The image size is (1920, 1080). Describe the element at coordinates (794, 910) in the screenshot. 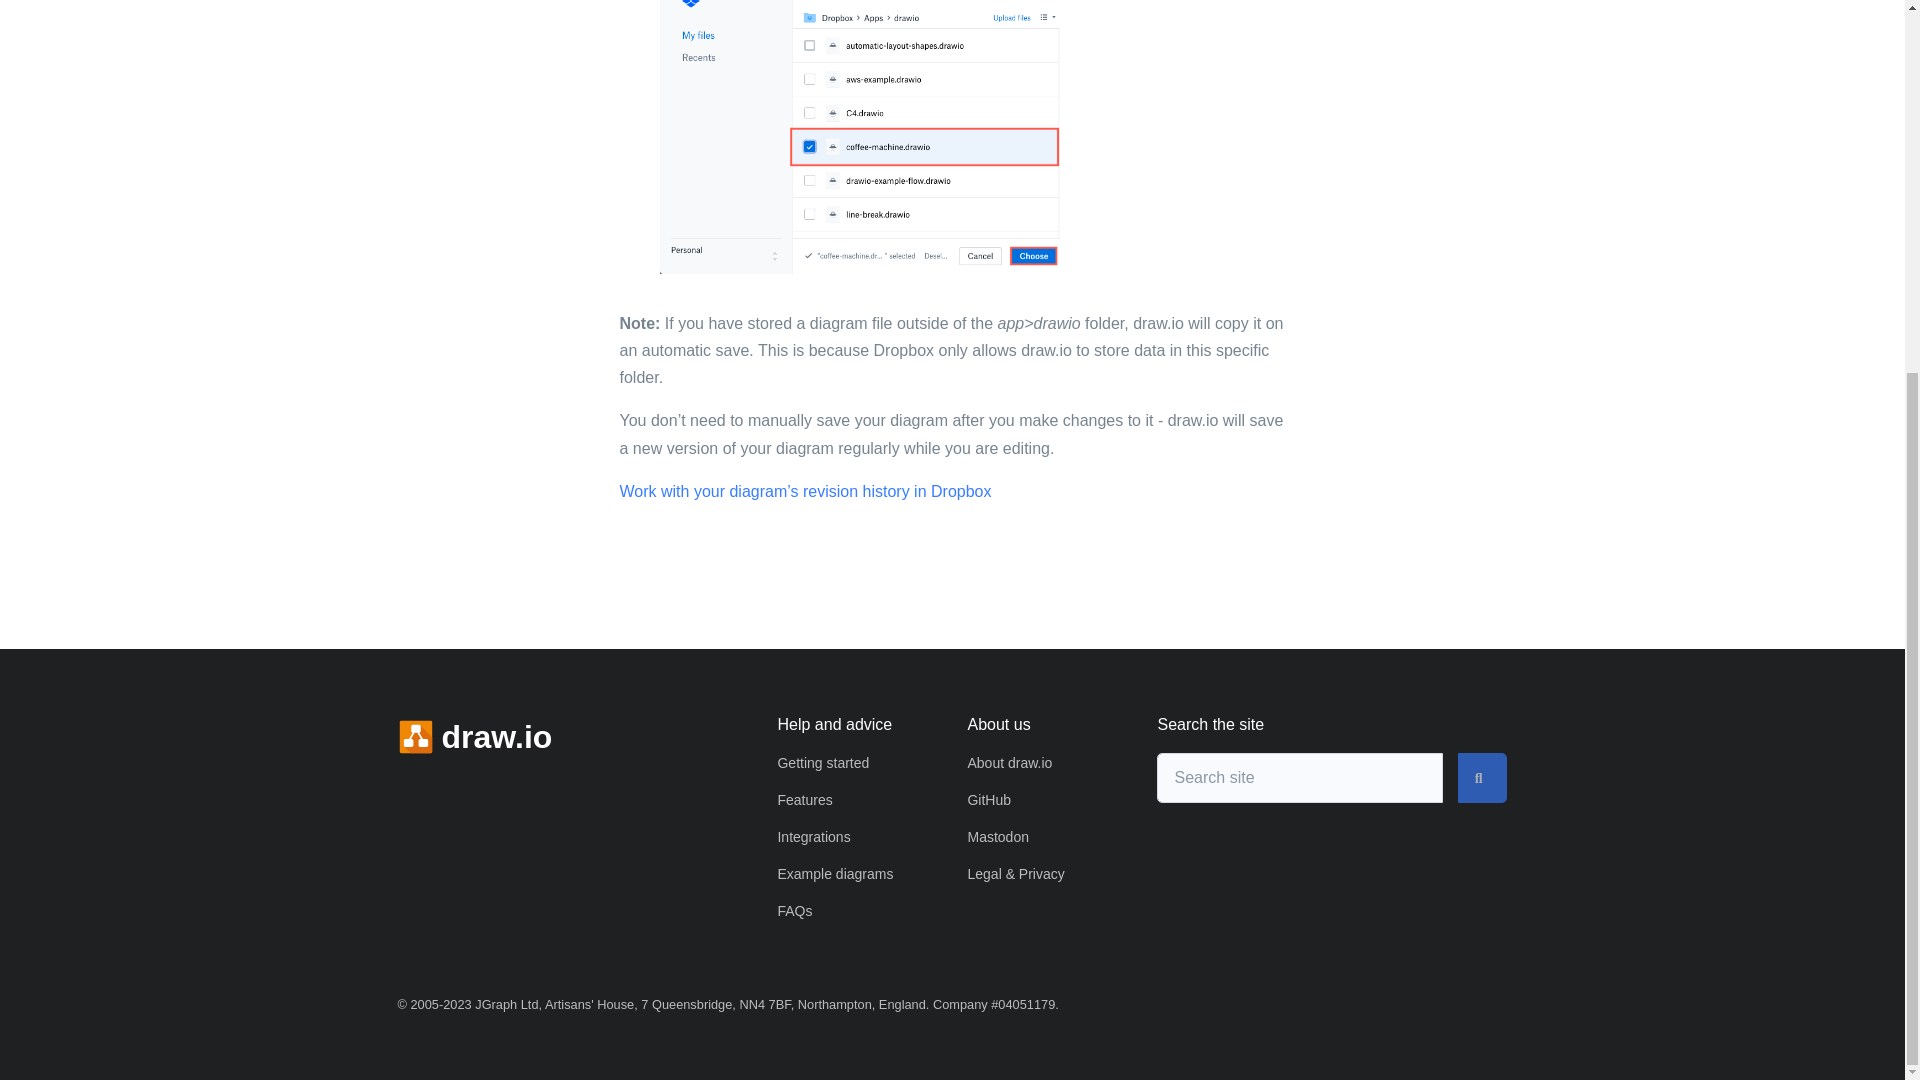

I see `FAQs` at that location.